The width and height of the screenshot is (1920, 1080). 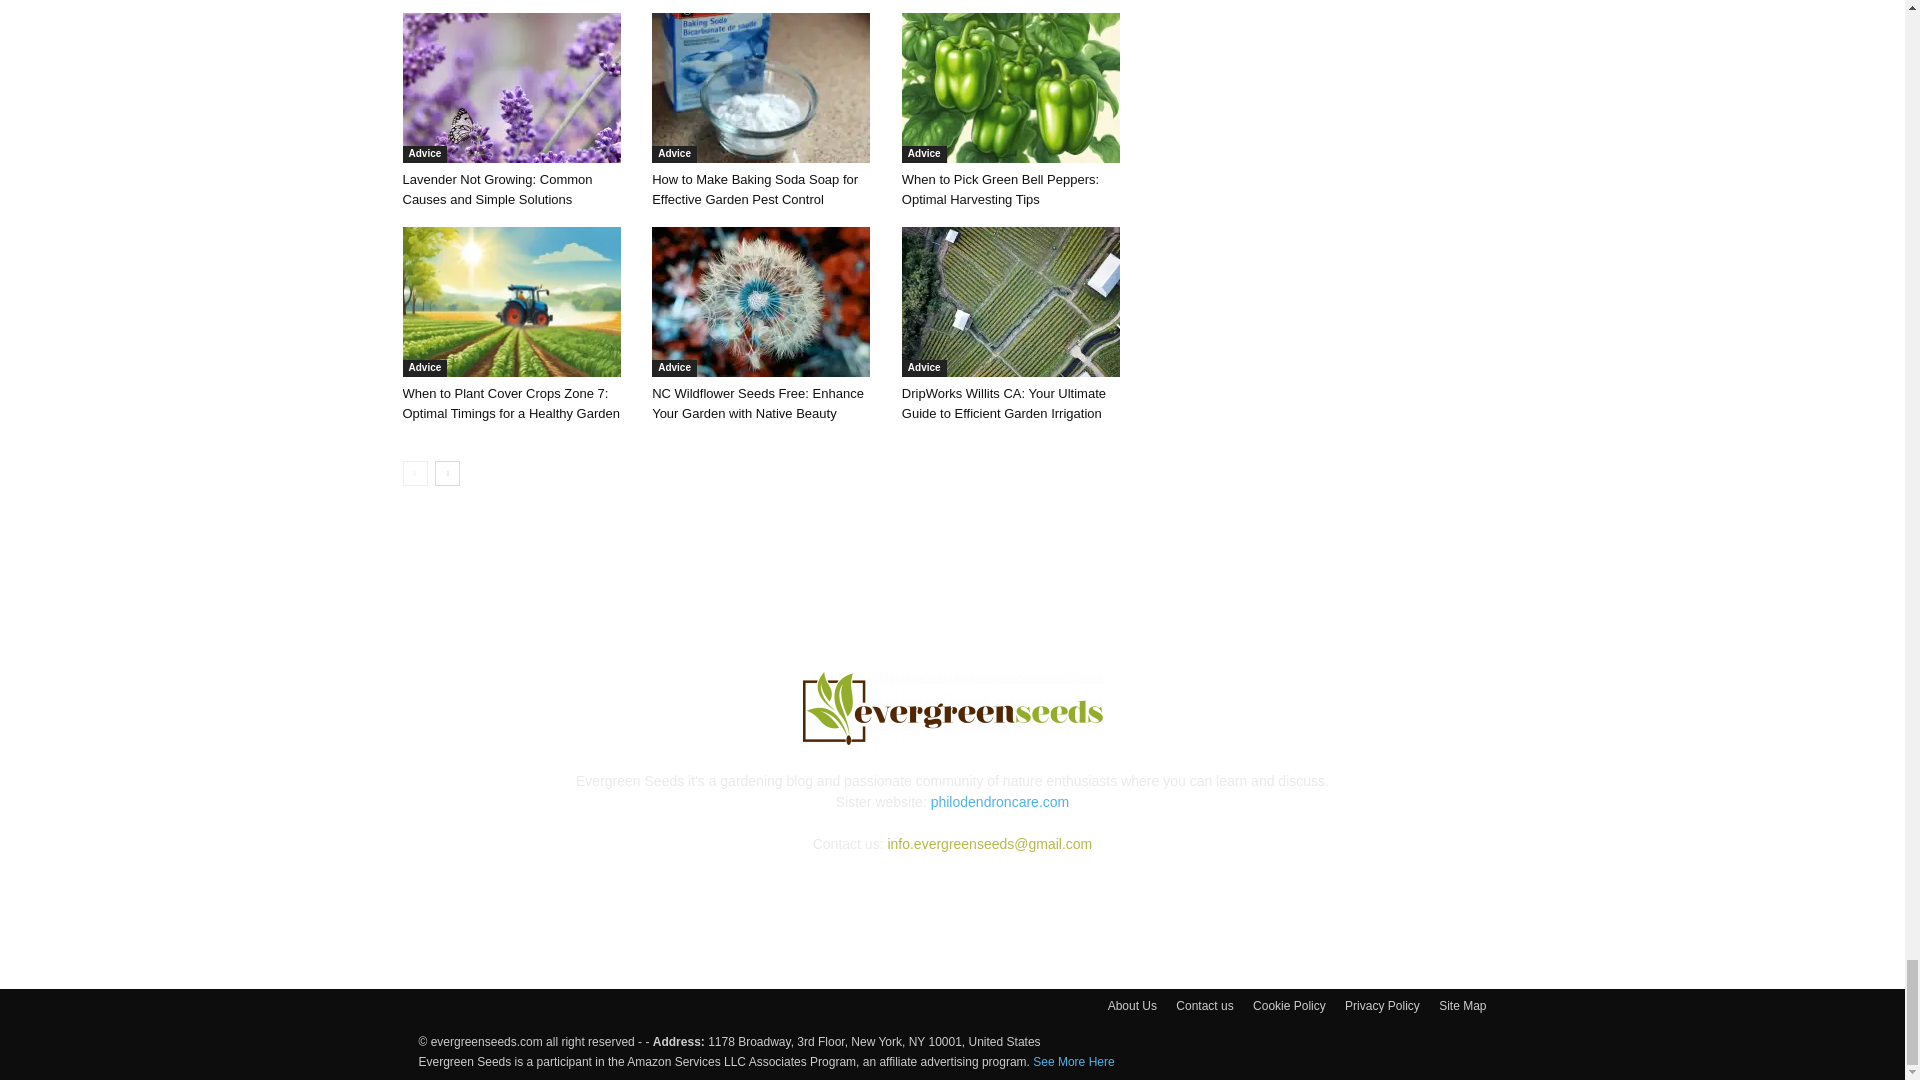 I want to click on Lavender Not Growing: Common Causes and Simple Solutions, so click(x=516, y=88).